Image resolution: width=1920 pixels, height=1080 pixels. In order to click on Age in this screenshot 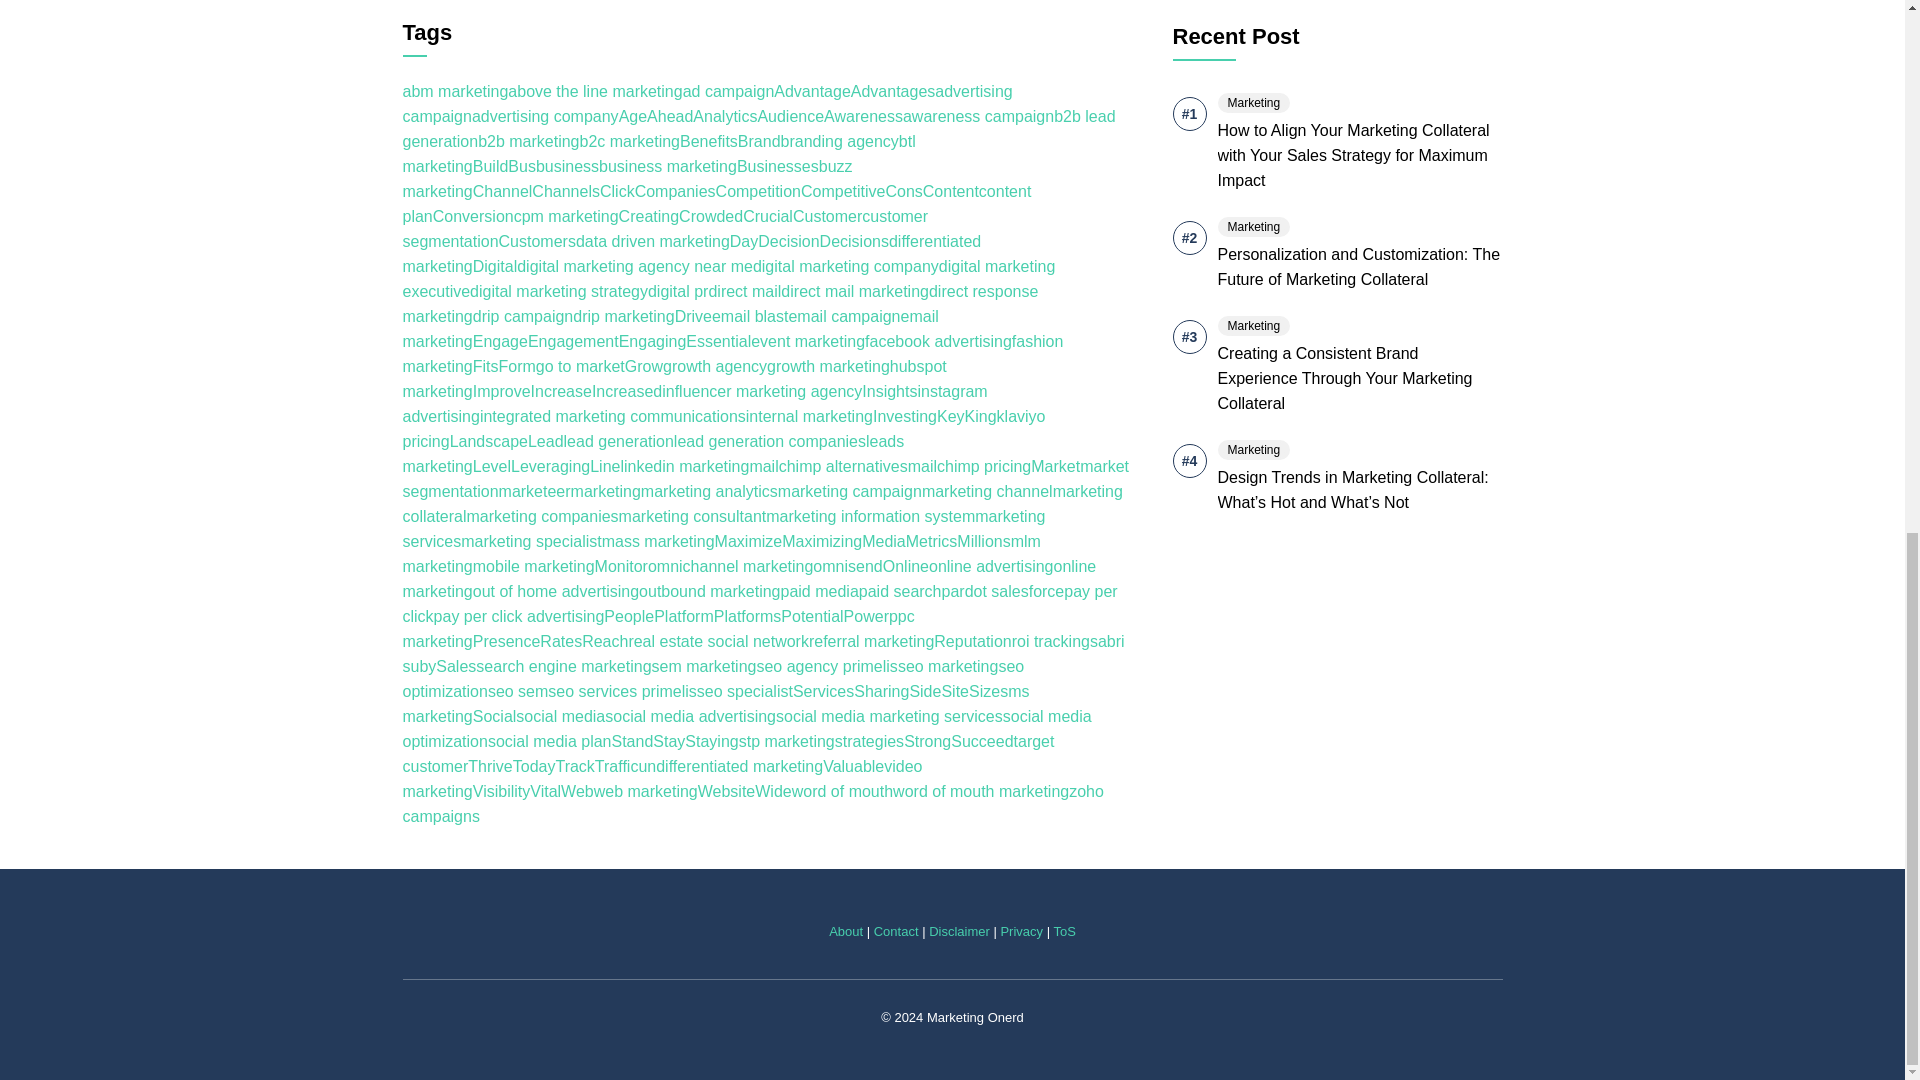, I will do `click(632, 116)`.